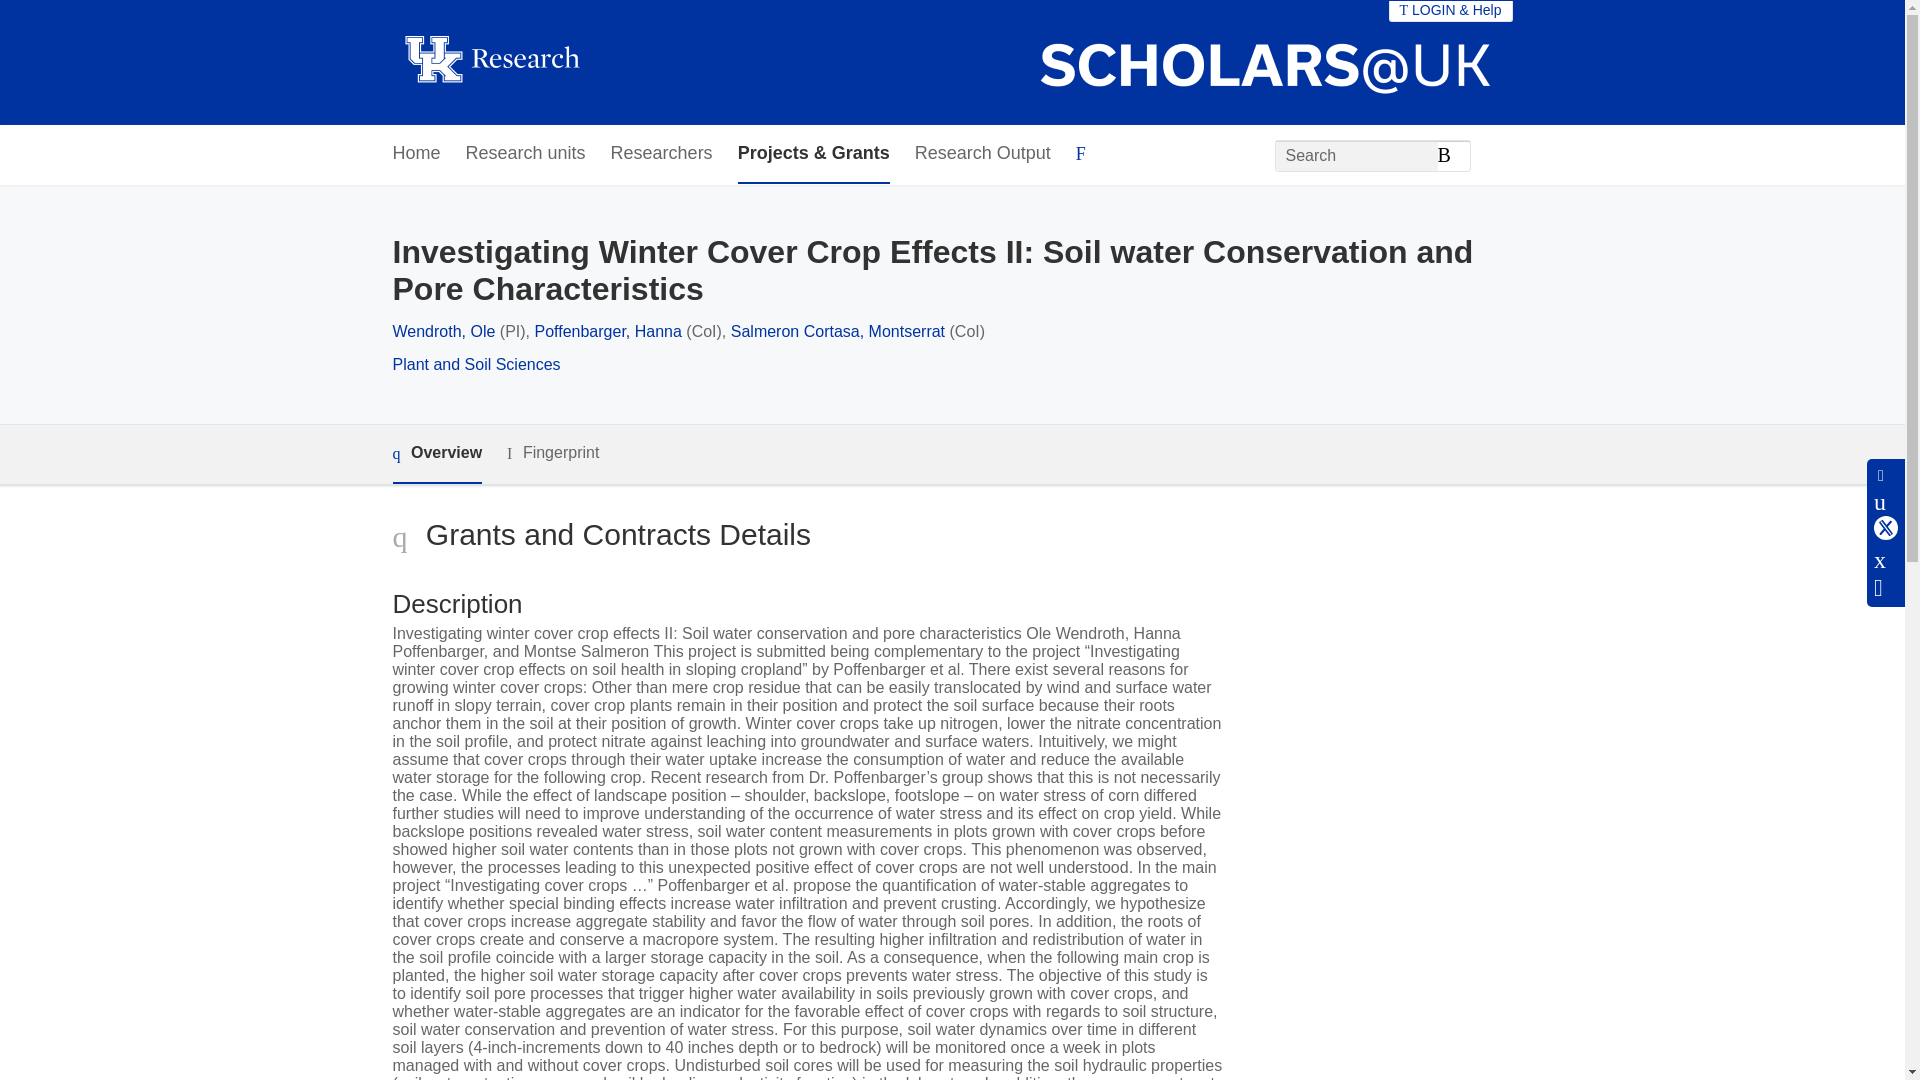  What do you see at coordinates (443, 331) in the screenshot?
I see `Wendroth, Ole` at bounding box center [443, 331].